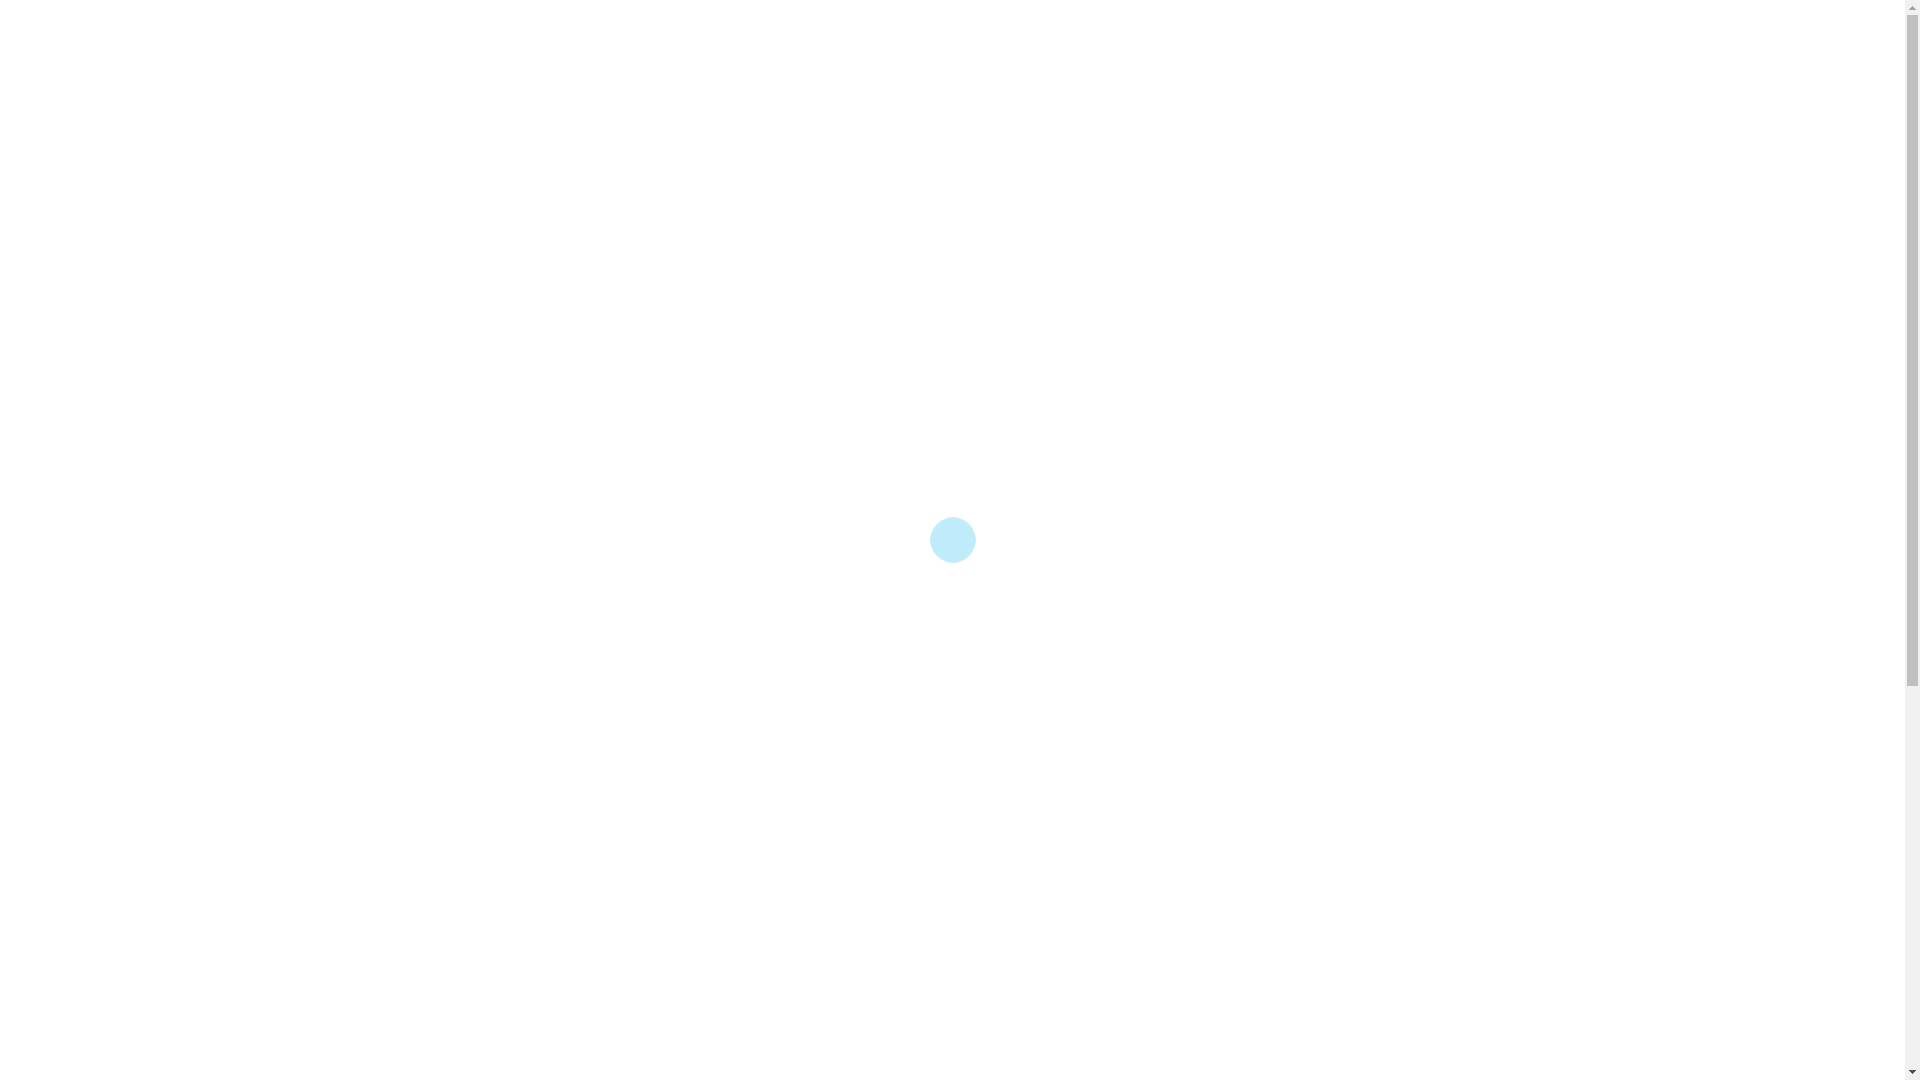 The image size is (1920, 1080). I want to click on ABOUT, so click(706, 270).